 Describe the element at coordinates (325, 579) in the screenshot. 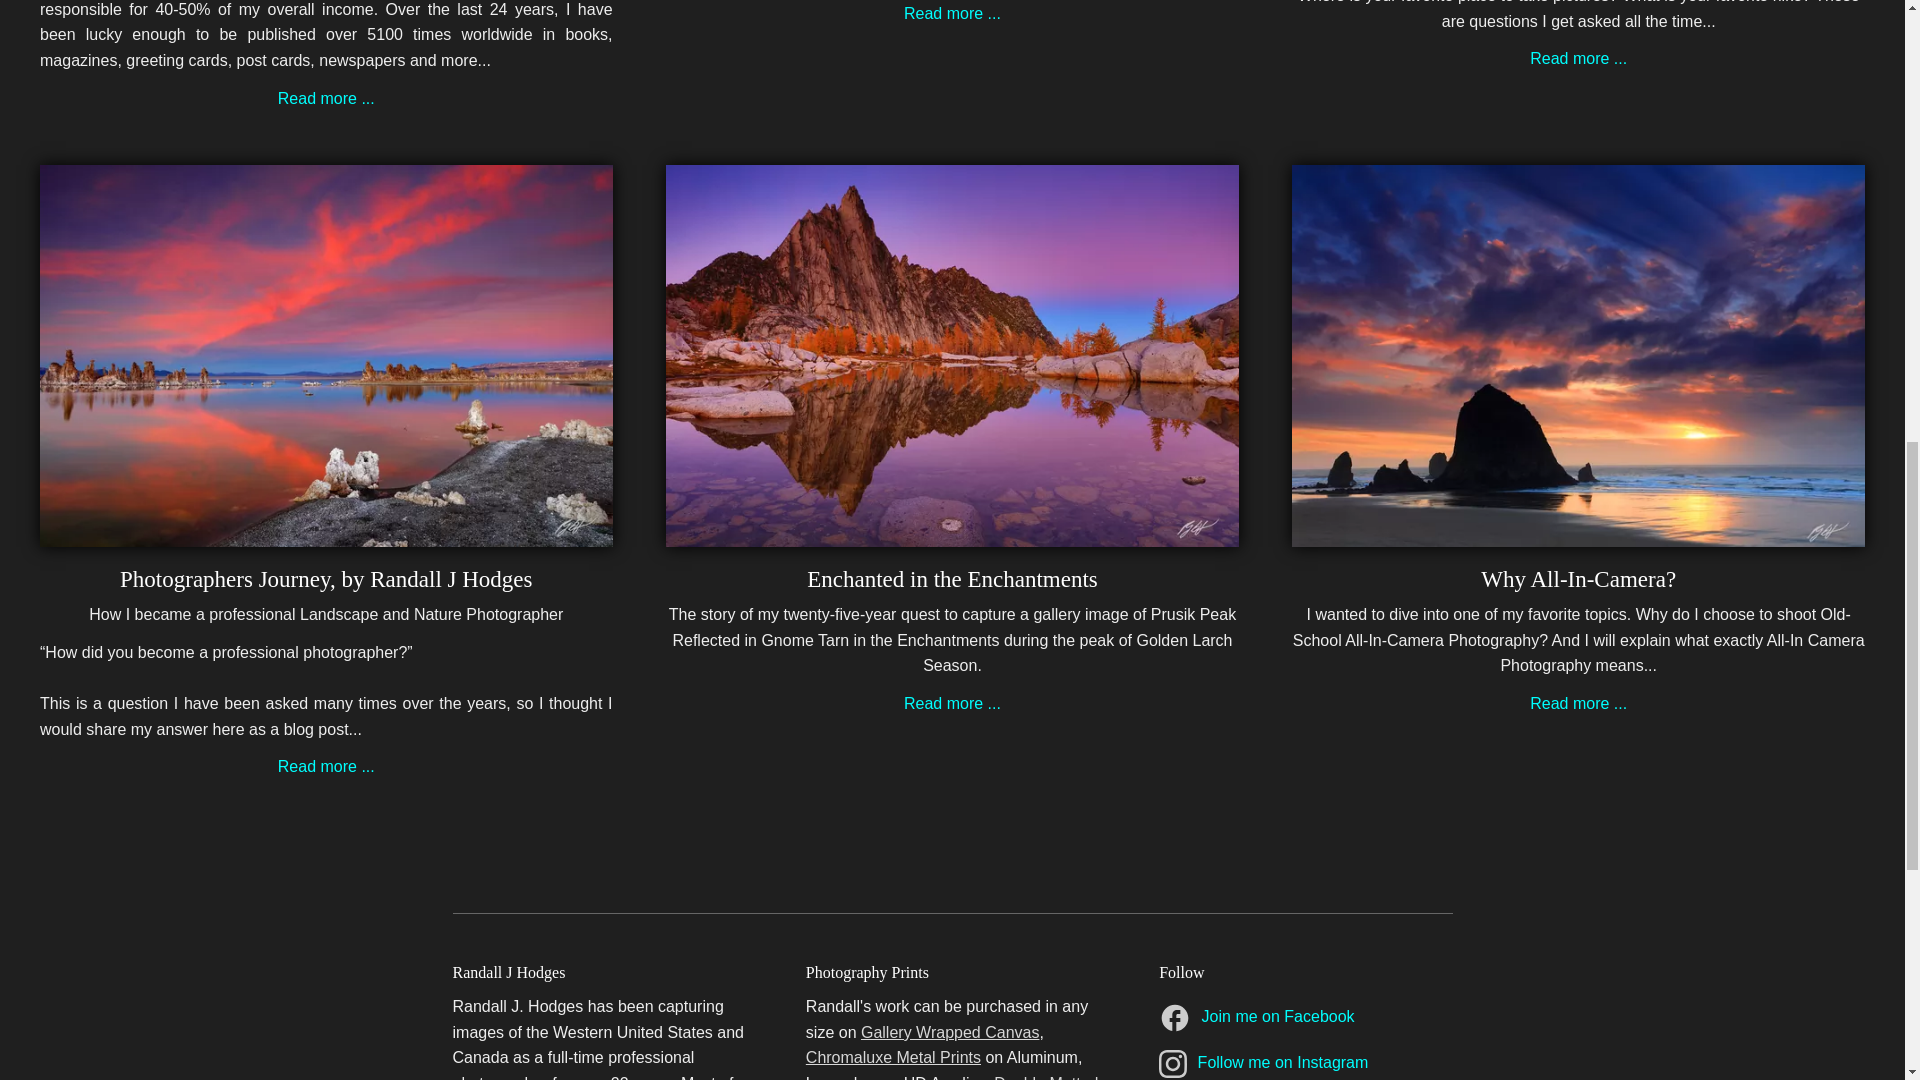

I see `Photographers Journey, by Randall J Hodges` at that location.